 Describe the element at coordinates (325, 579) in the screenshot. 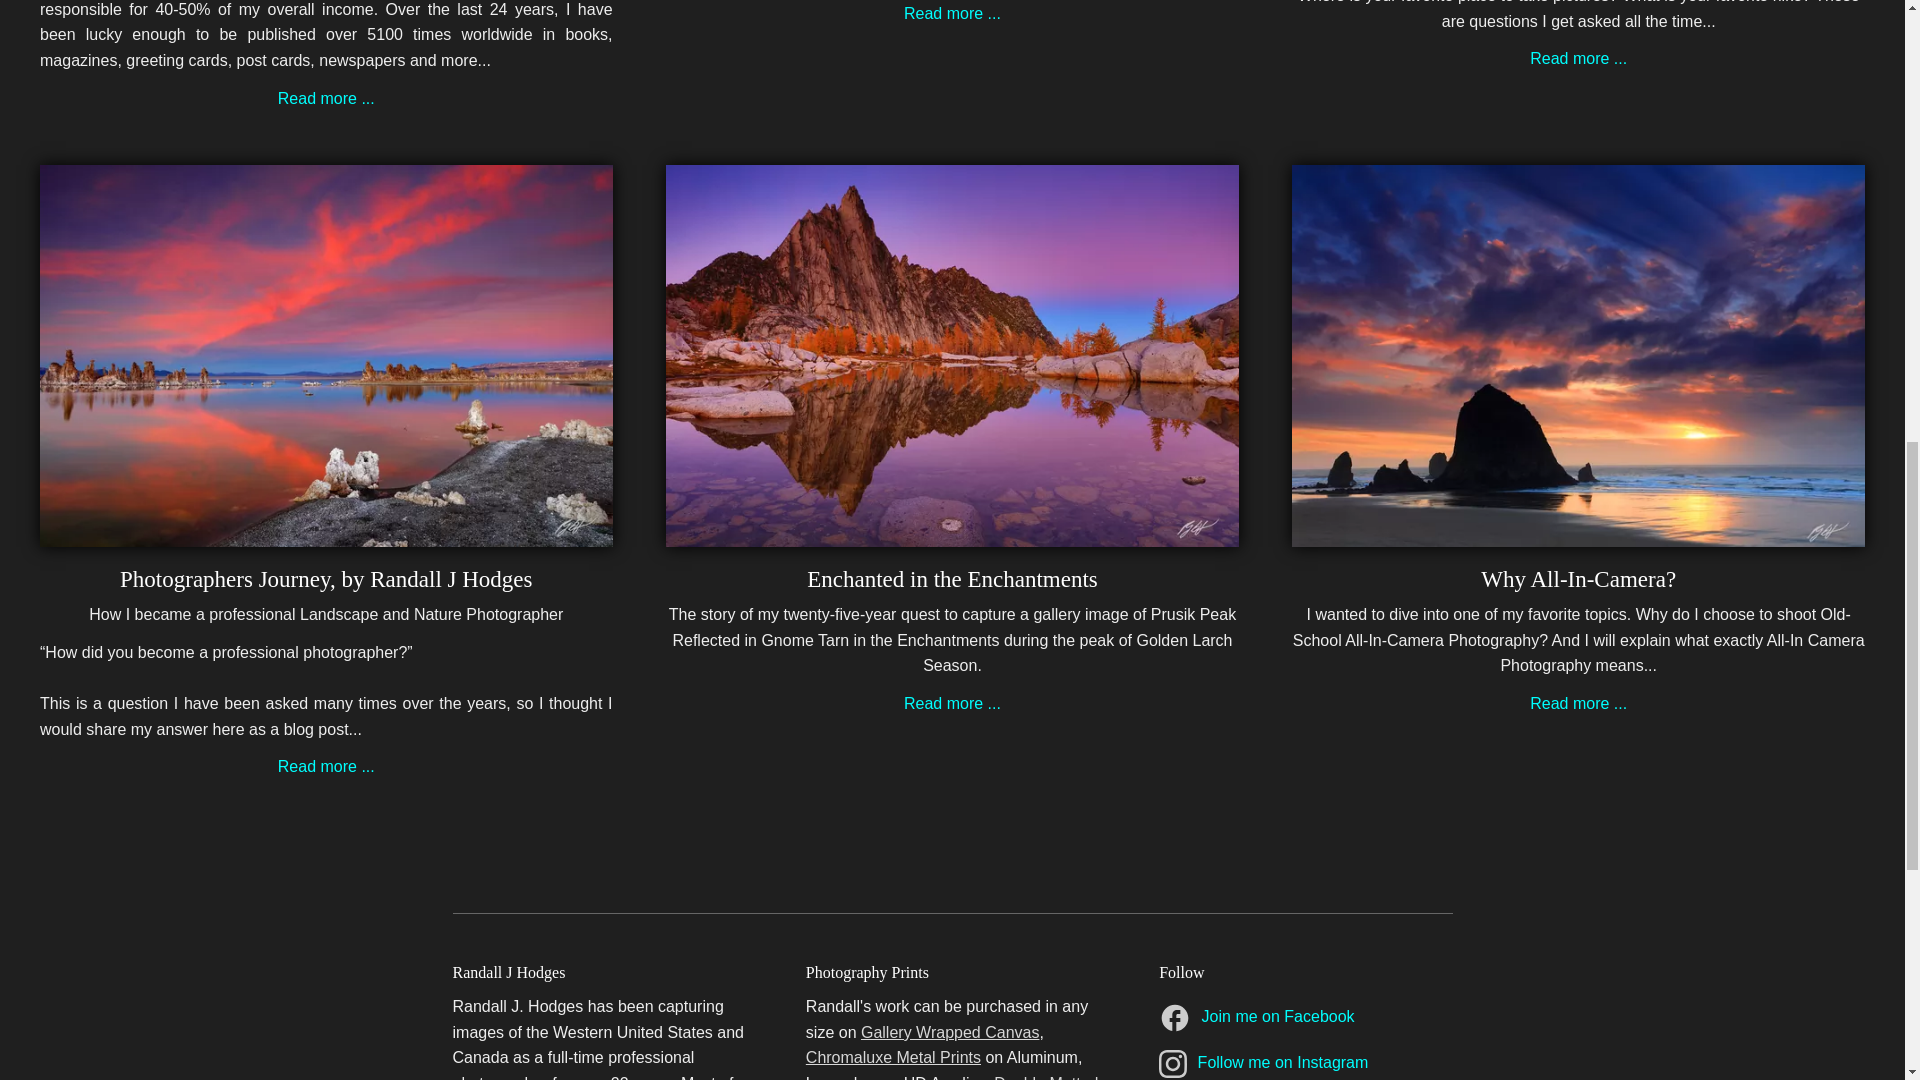

I see `Photographers Journey, by Randall J Hodges` at that location.